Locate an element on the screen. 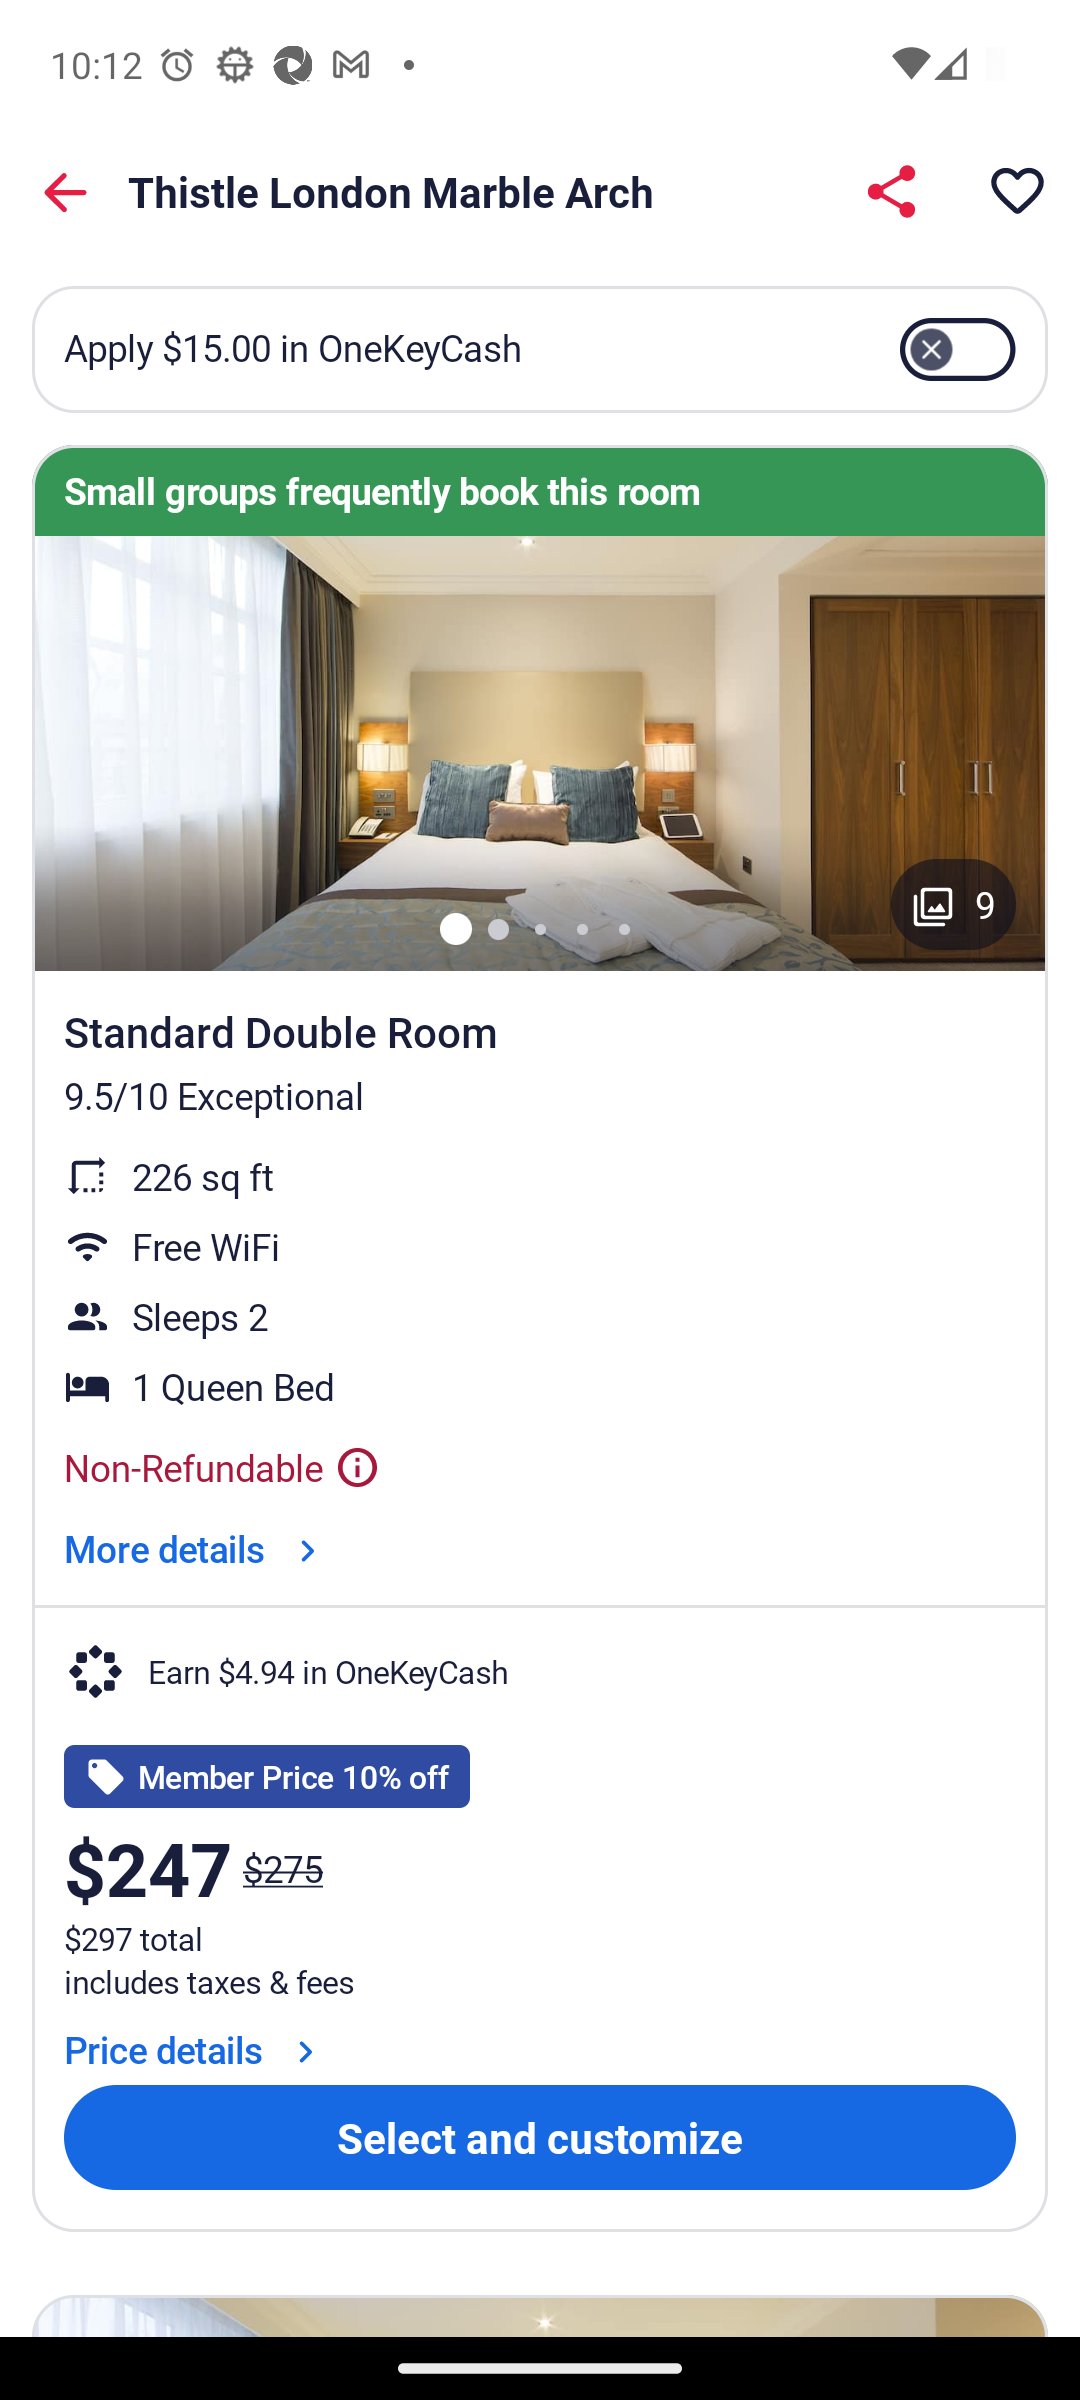 The image size is (1080, 2400). Back is located at coordinates (66, 192).